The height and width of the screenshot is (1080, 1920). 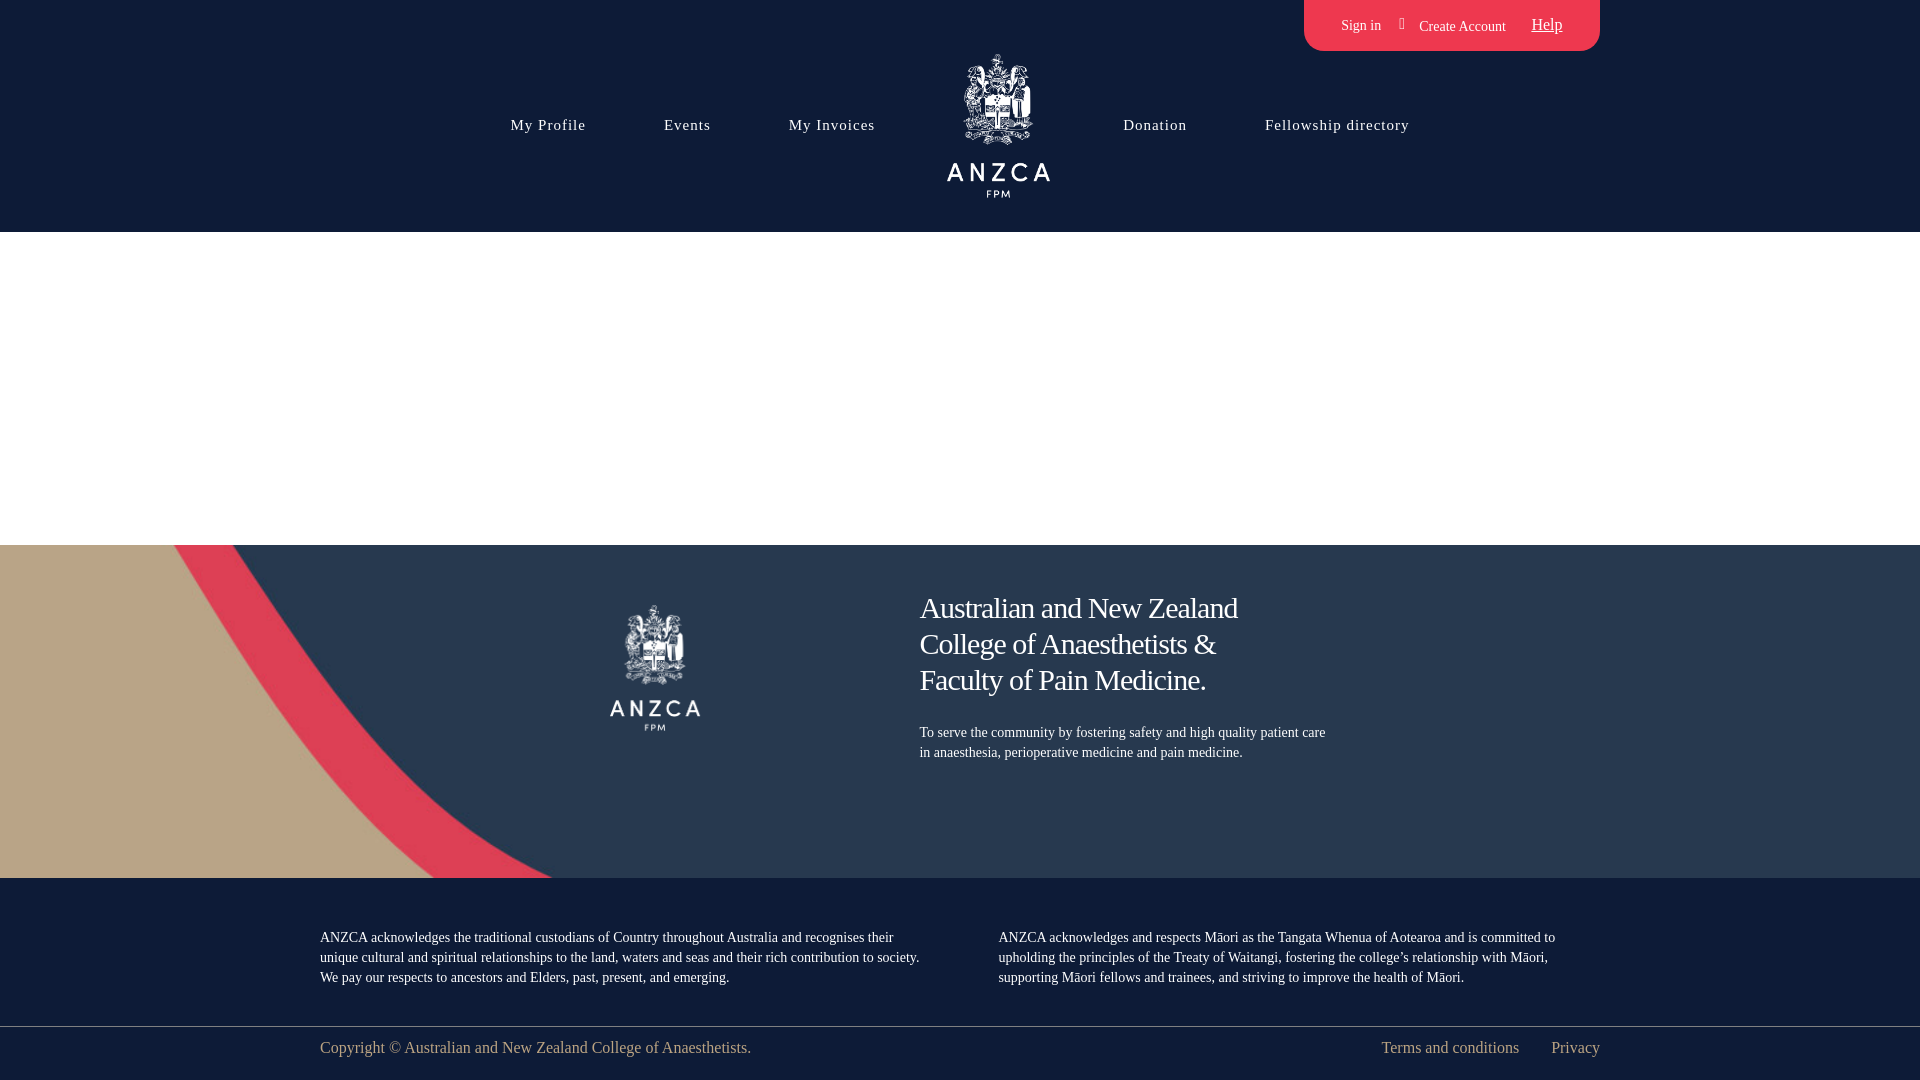 I want to click on Terms and conditions, so click(x=1451, y=1048).